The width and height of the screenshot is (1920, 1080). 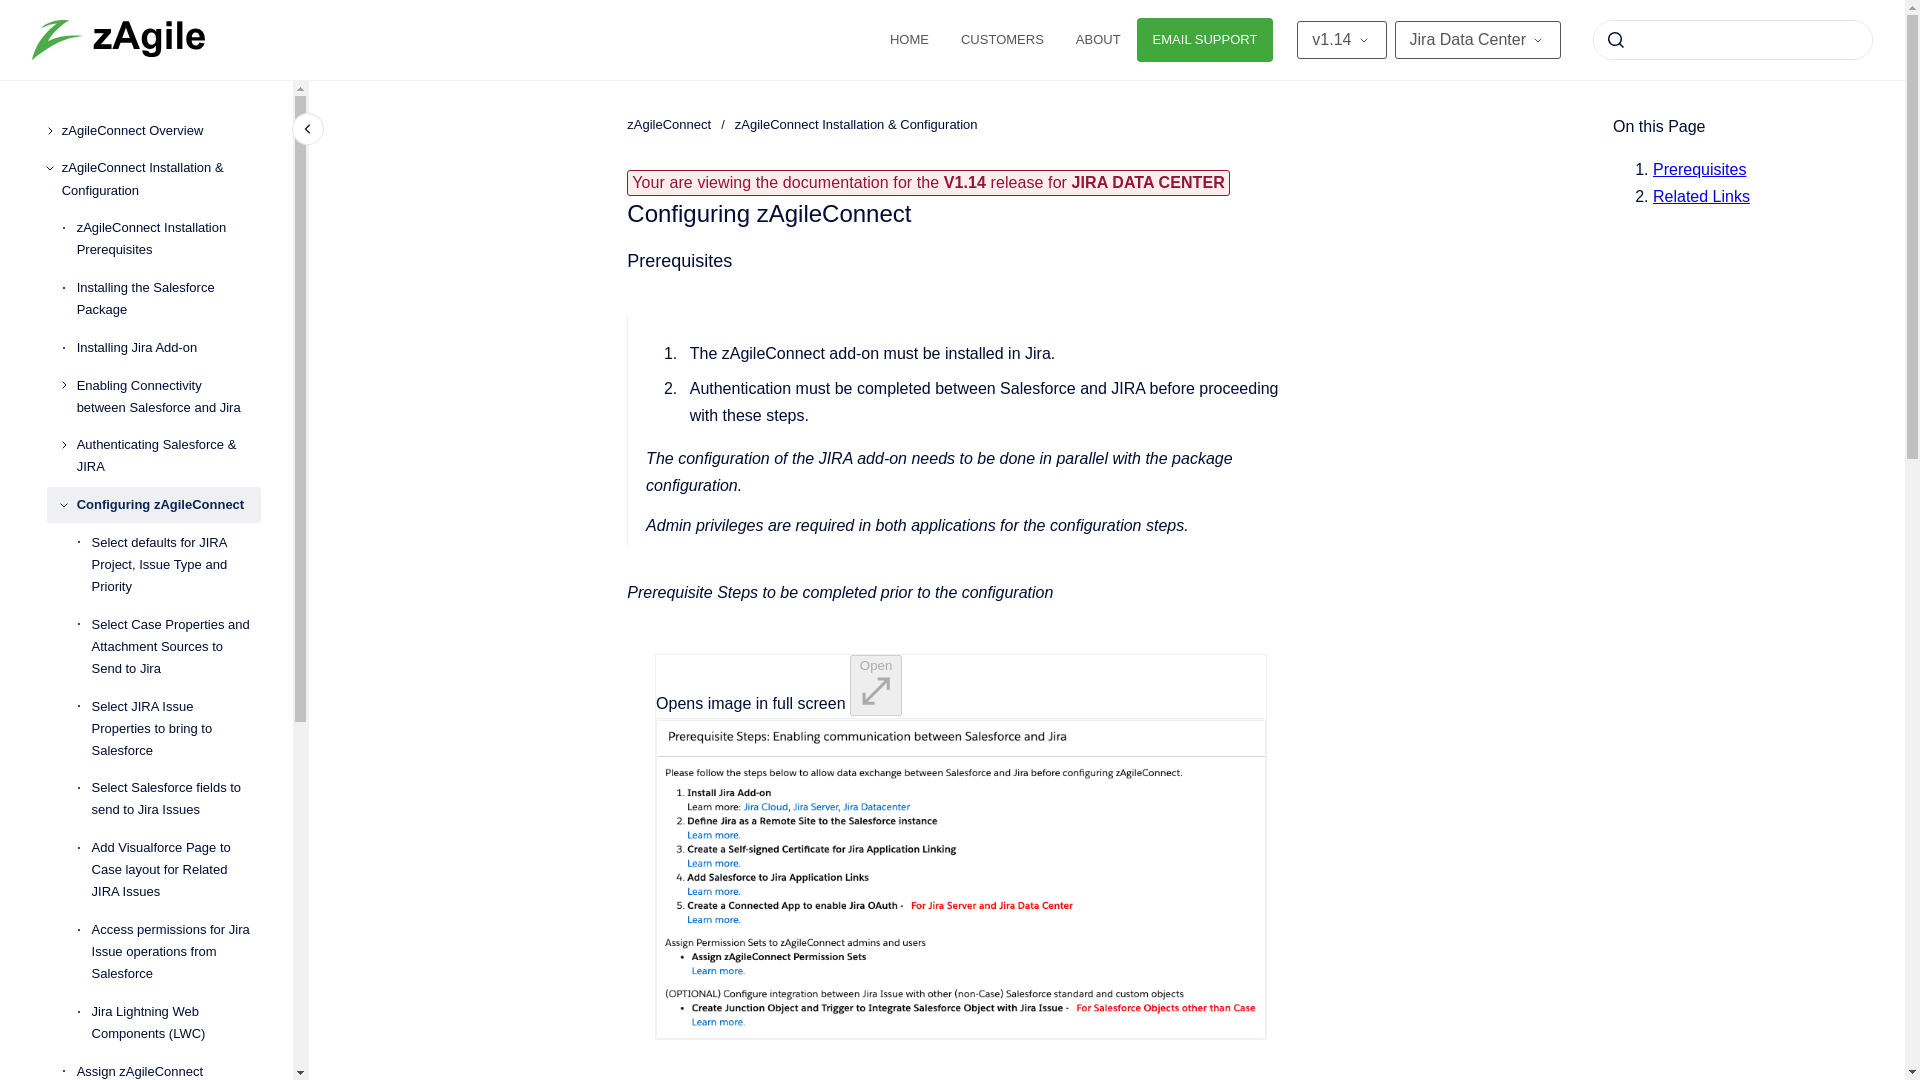 I want to click on Select Salesforce fields to send to Jira Issues, so click(x=176, y=800).